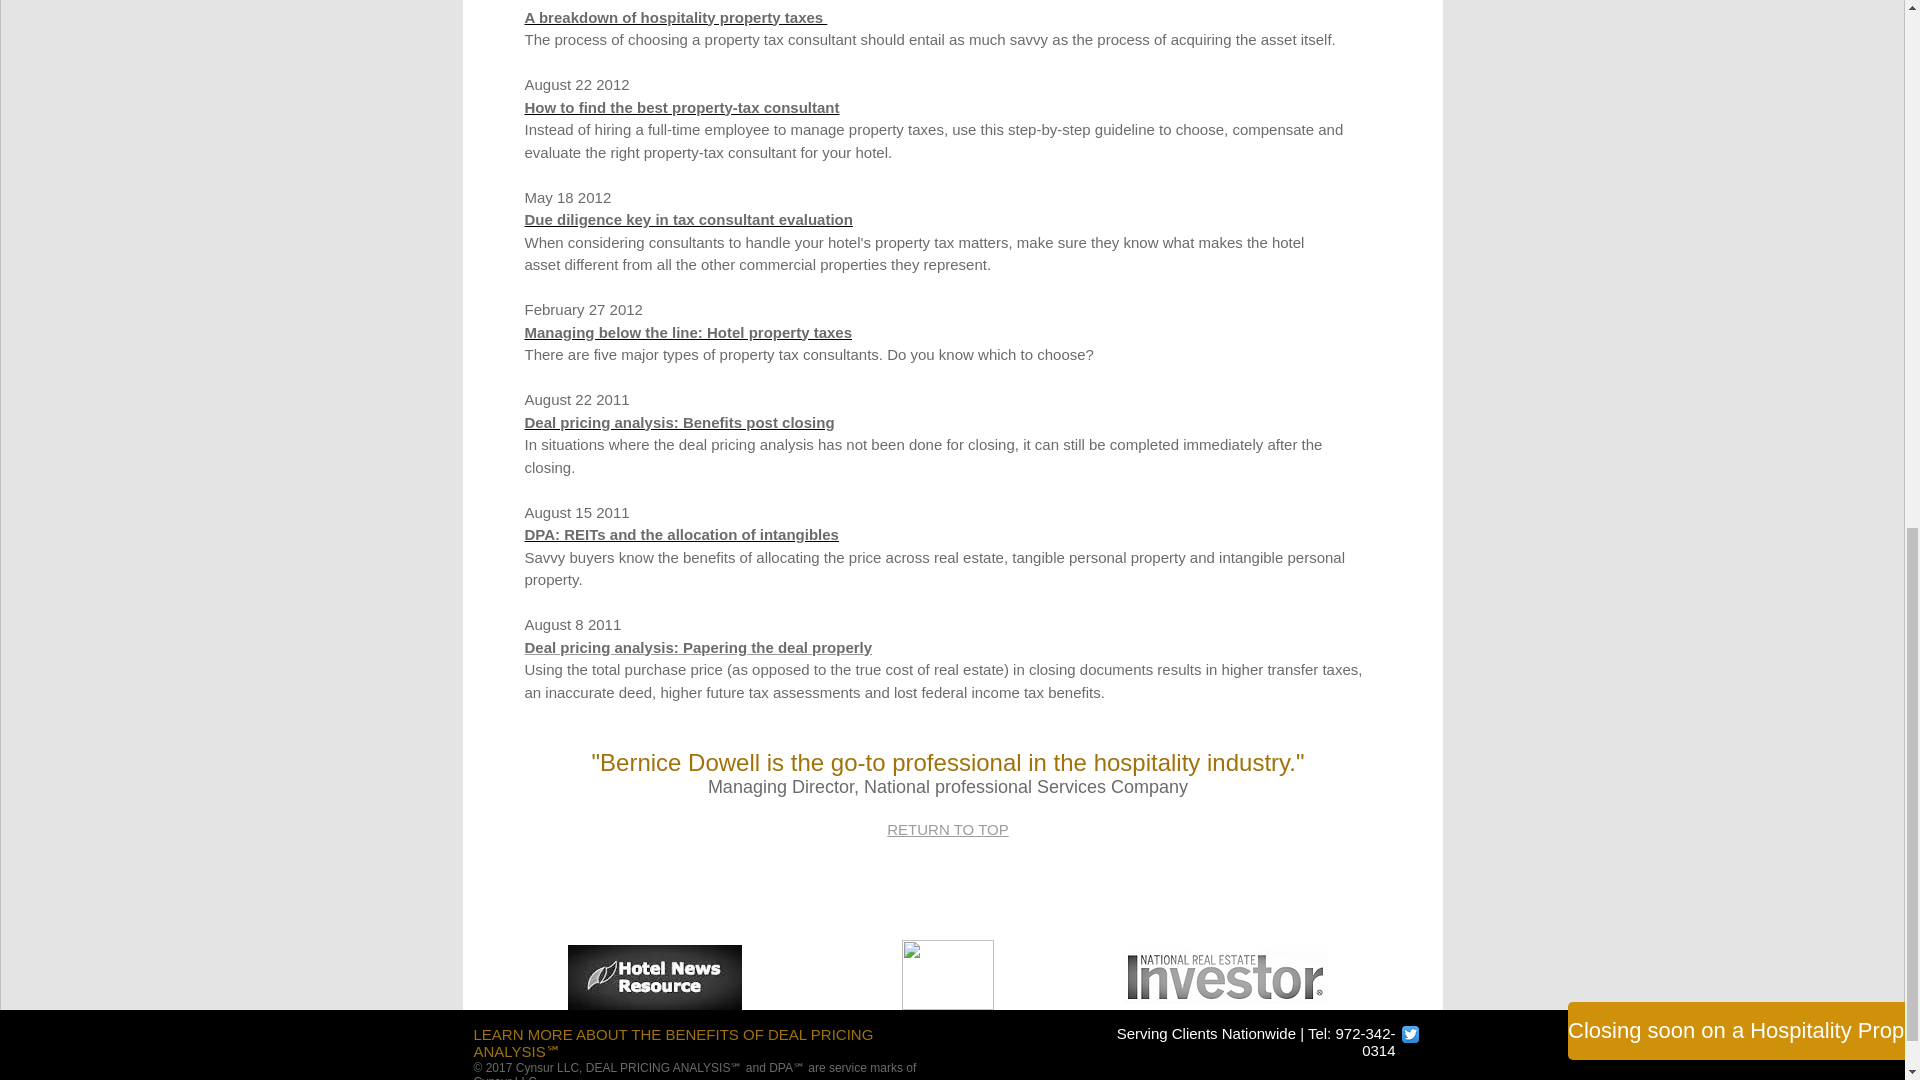 The height and width of the screenshot is (1080, 1920). I want to click on RETURN TO TOP, so click(948, 829).